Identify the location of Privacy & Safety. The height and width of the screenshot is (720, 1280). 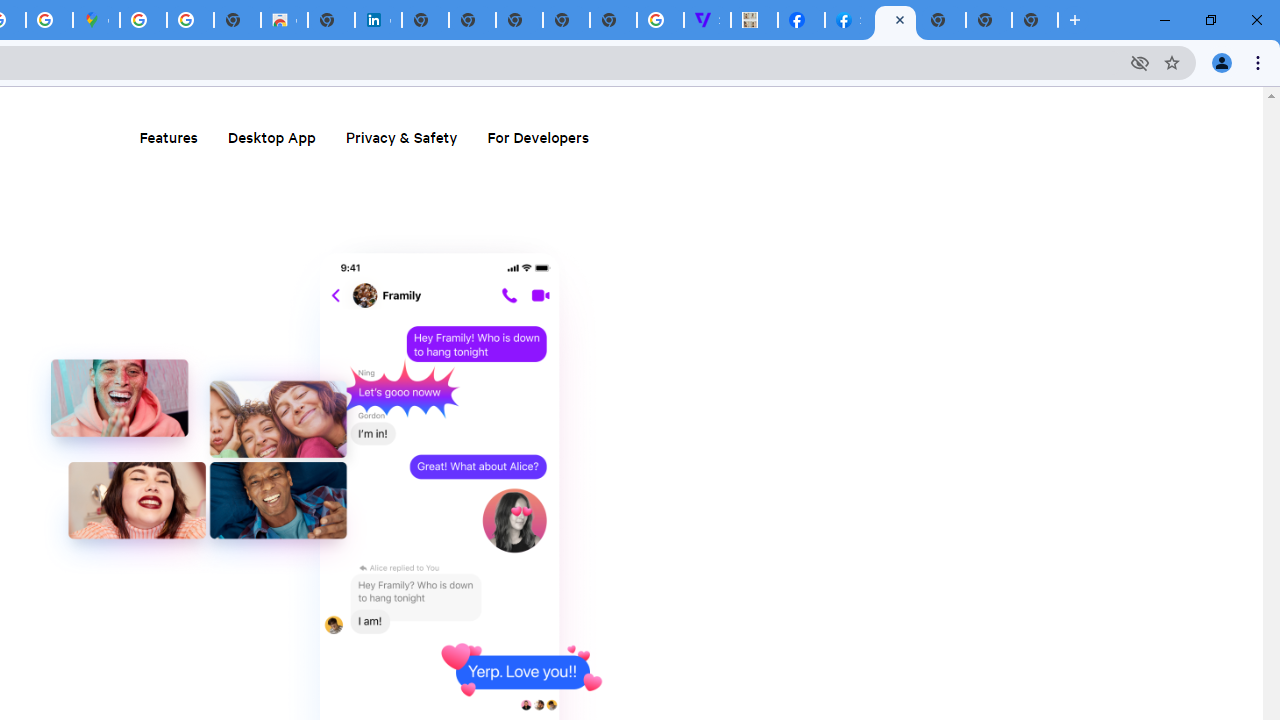
(402, 136).